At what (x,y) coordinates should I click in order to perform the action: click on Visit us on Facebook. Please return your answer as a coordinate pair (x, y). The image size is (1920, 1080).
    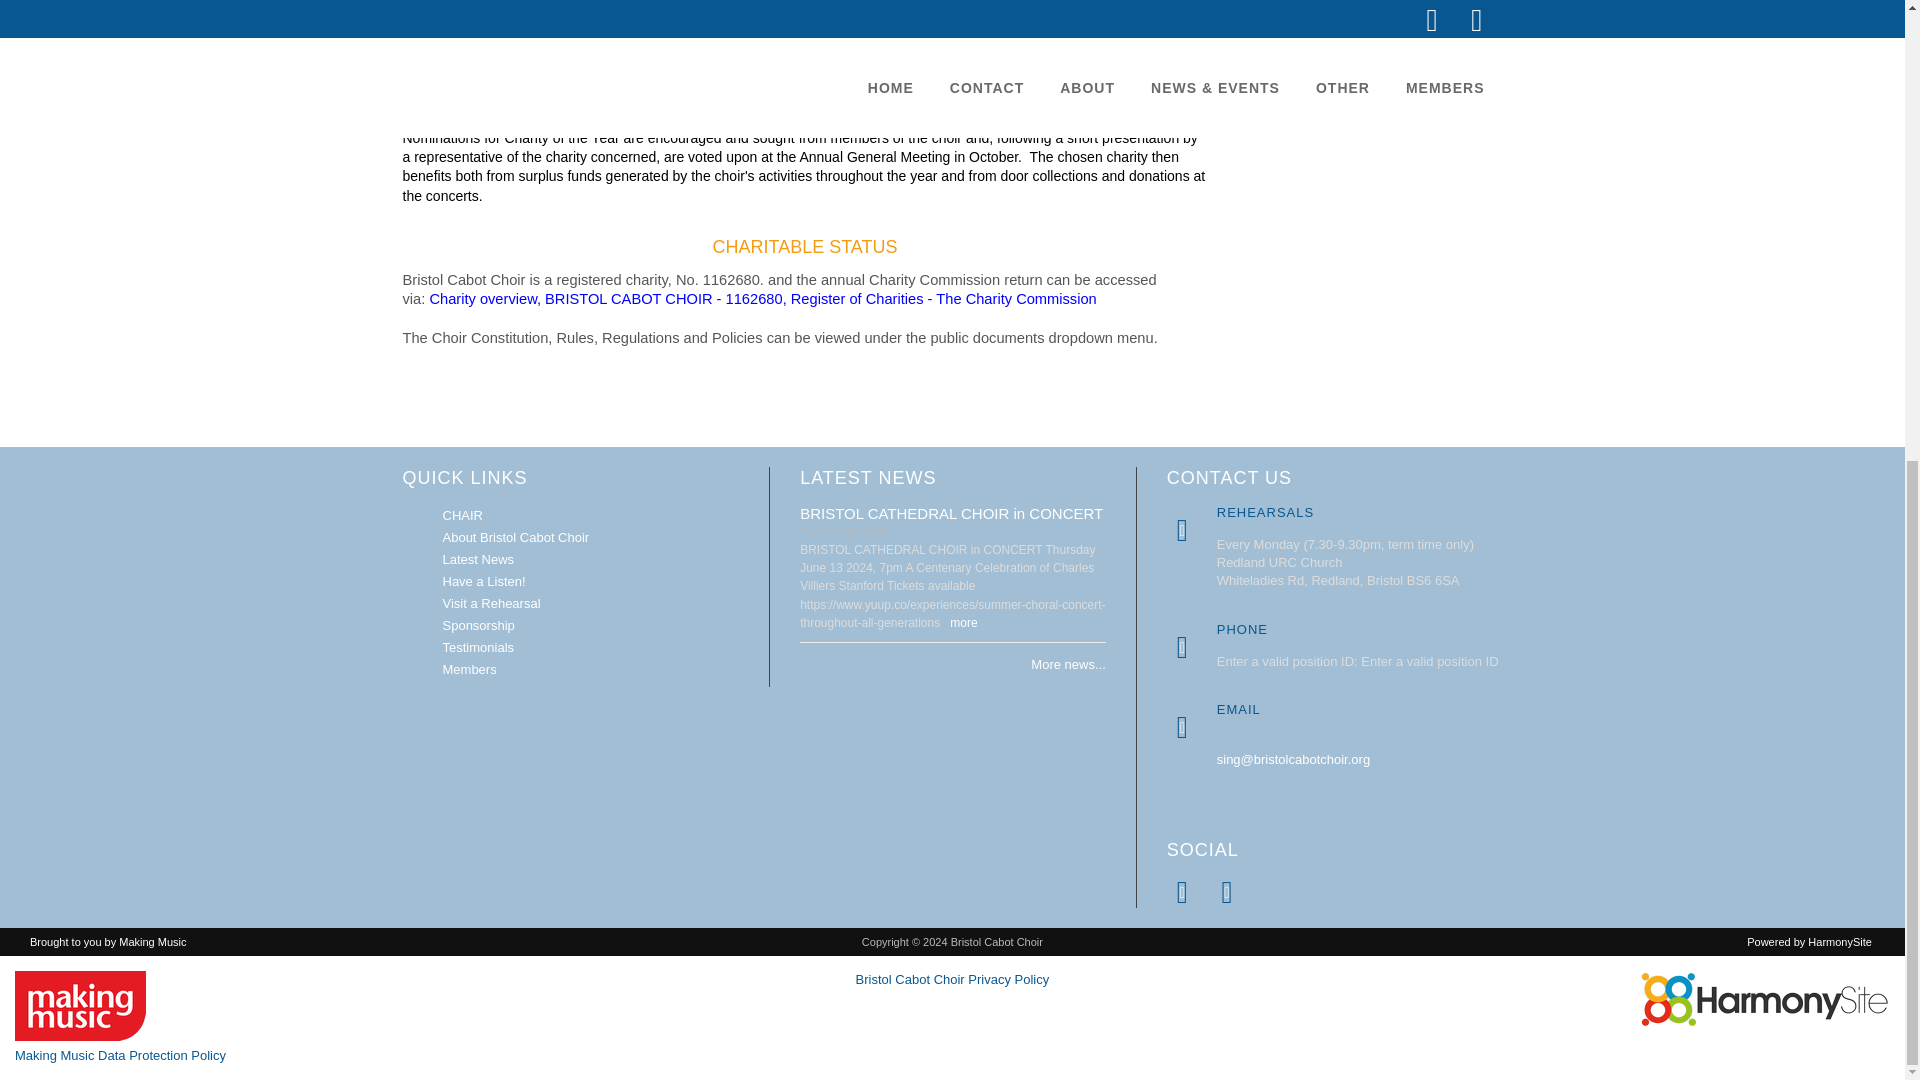
    Looking at the image, I should click on (1182, 892).